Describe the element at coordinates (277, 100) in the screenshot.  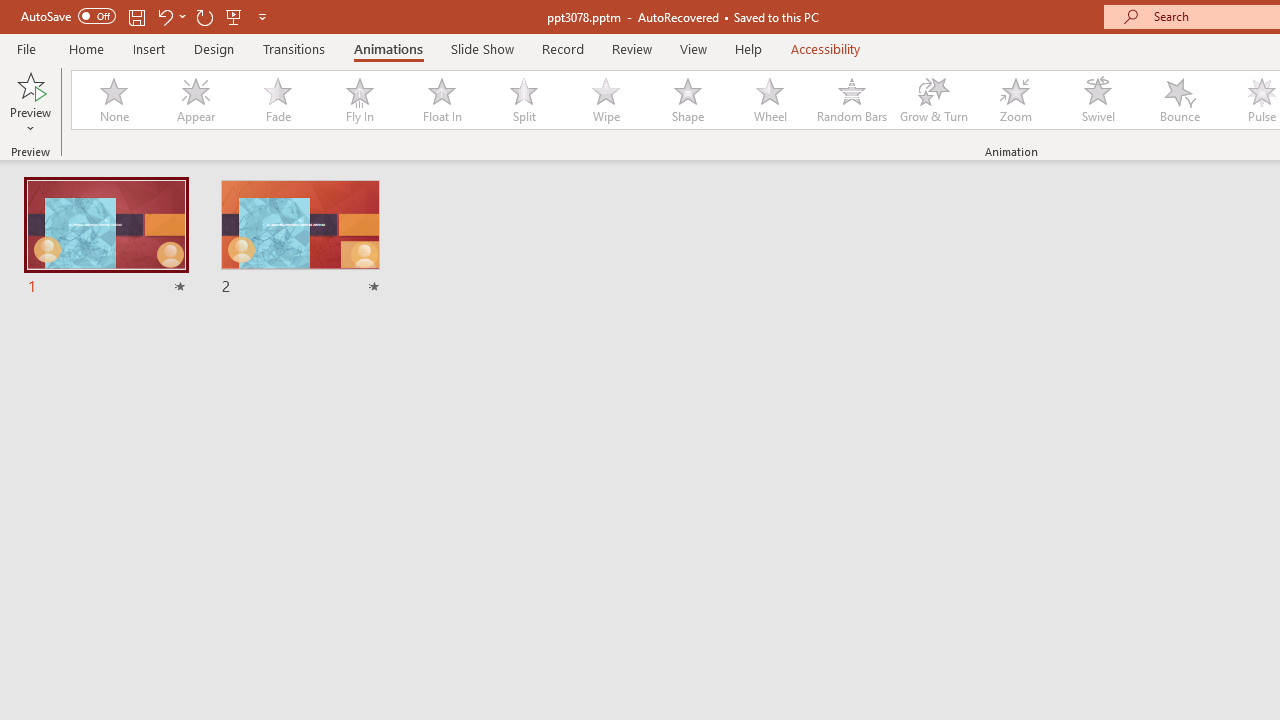
I see `Fade` at that location.